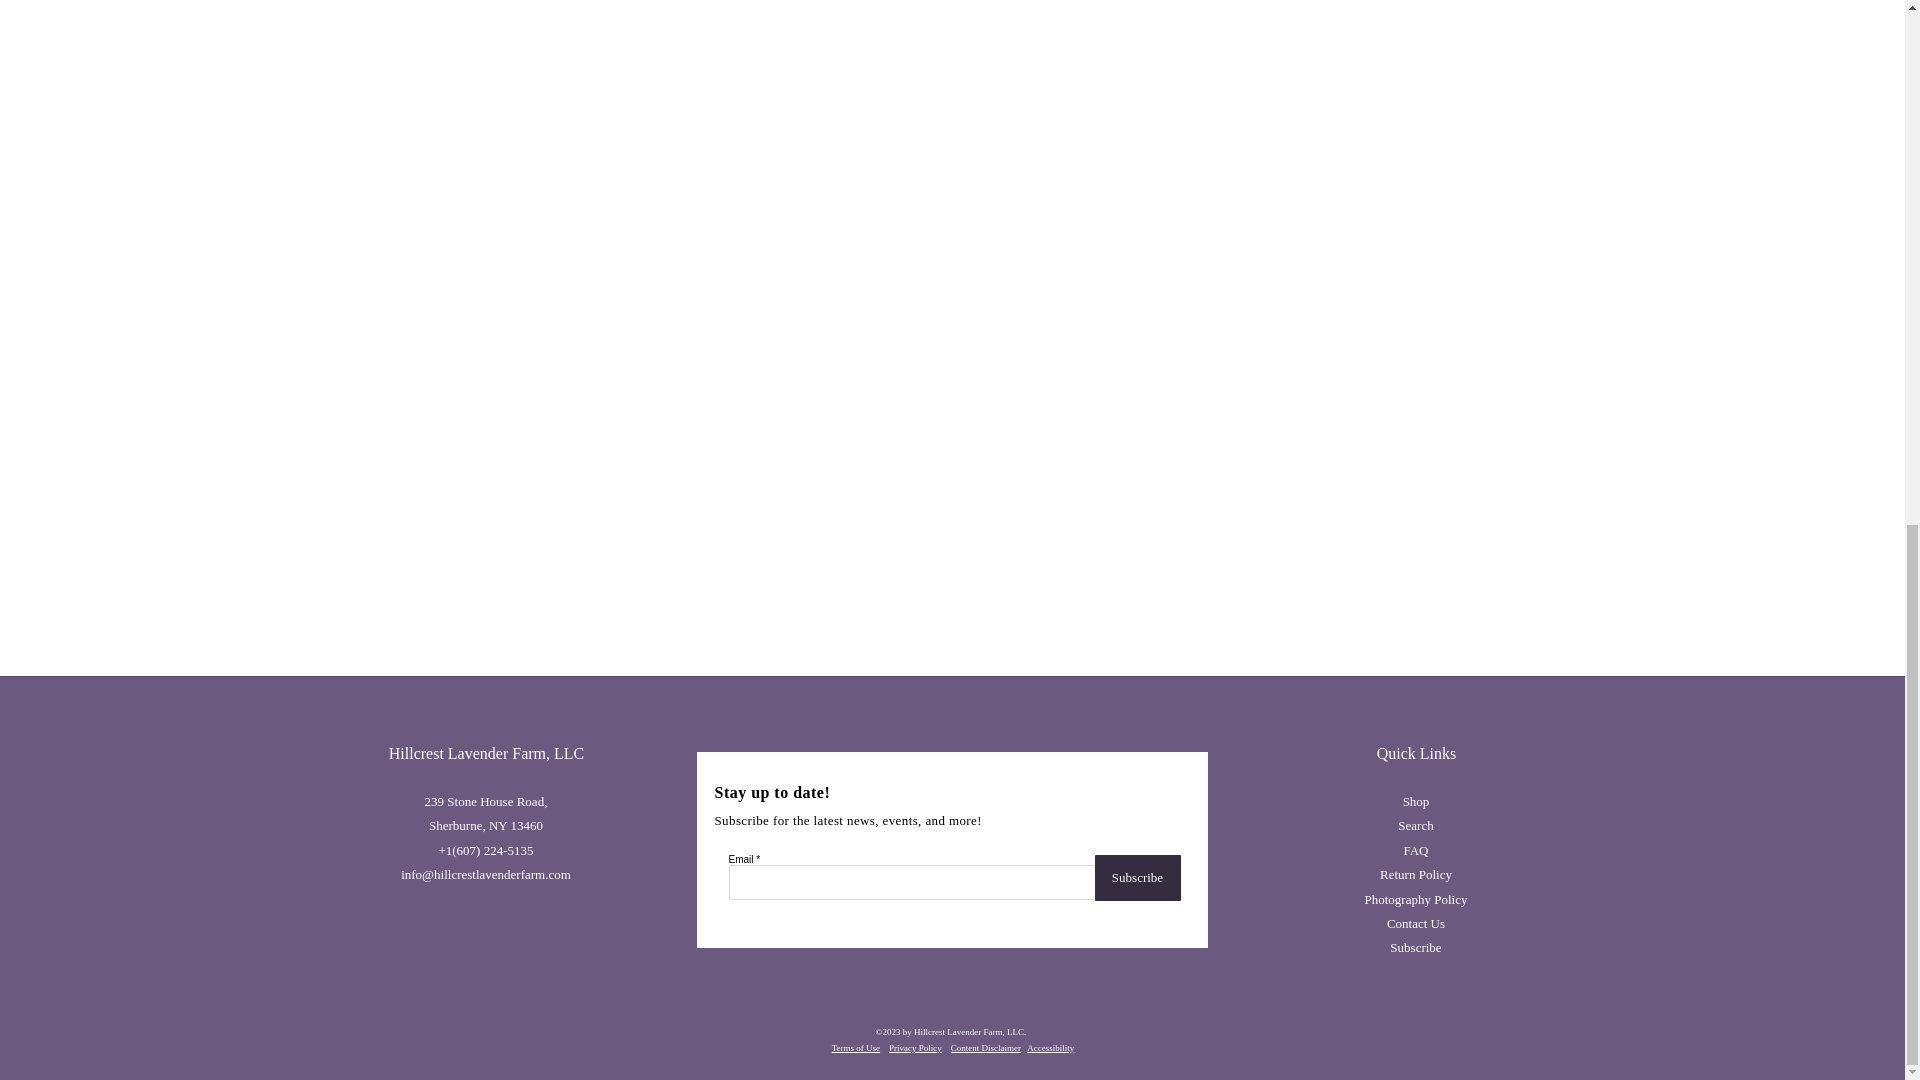 This screenshot has width=1920, height=1080. Describe the element at coordinates (1416, 922) in the screenshot. I see `Contact Us` at that location.